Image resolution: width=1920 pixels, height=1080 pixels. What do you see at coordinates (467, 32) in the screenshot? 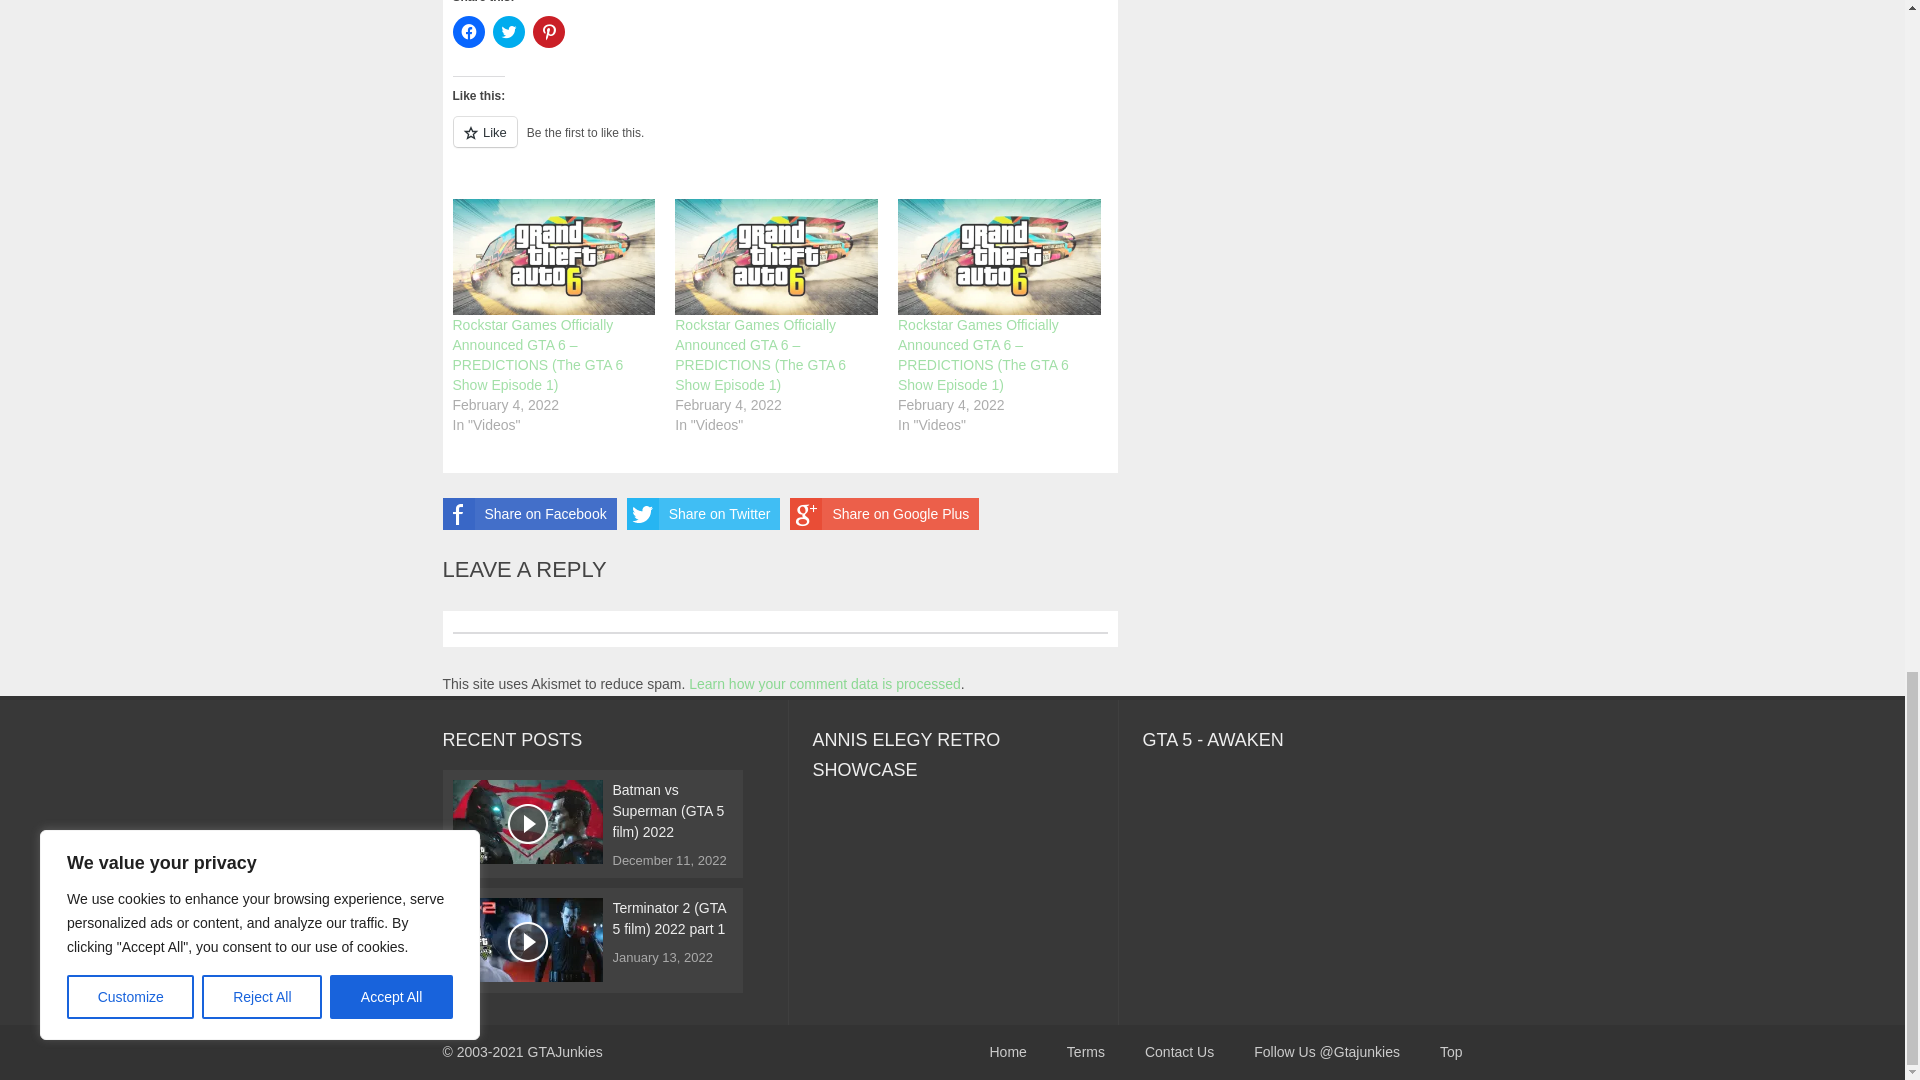
I see `Click to share on Facebook` at bounding box center [467, 32].